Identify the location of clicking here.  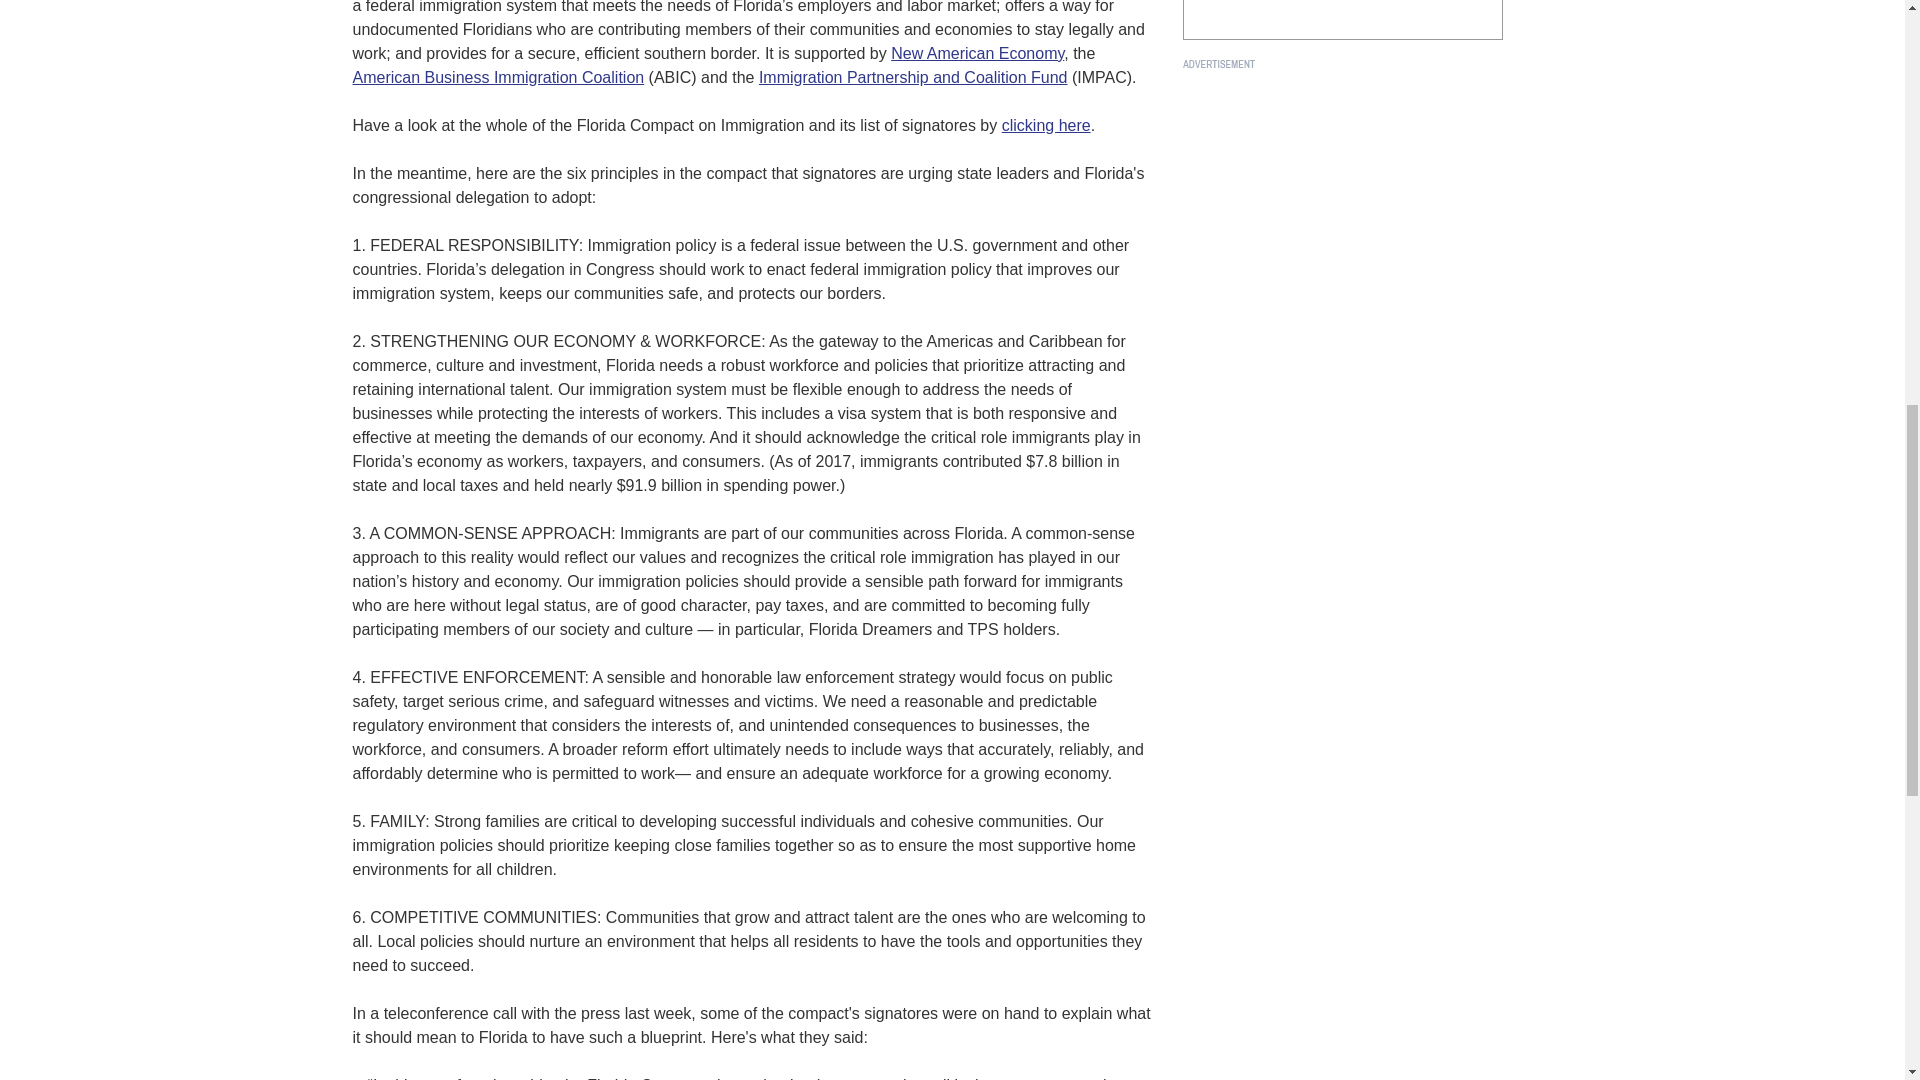
(1046, 124).